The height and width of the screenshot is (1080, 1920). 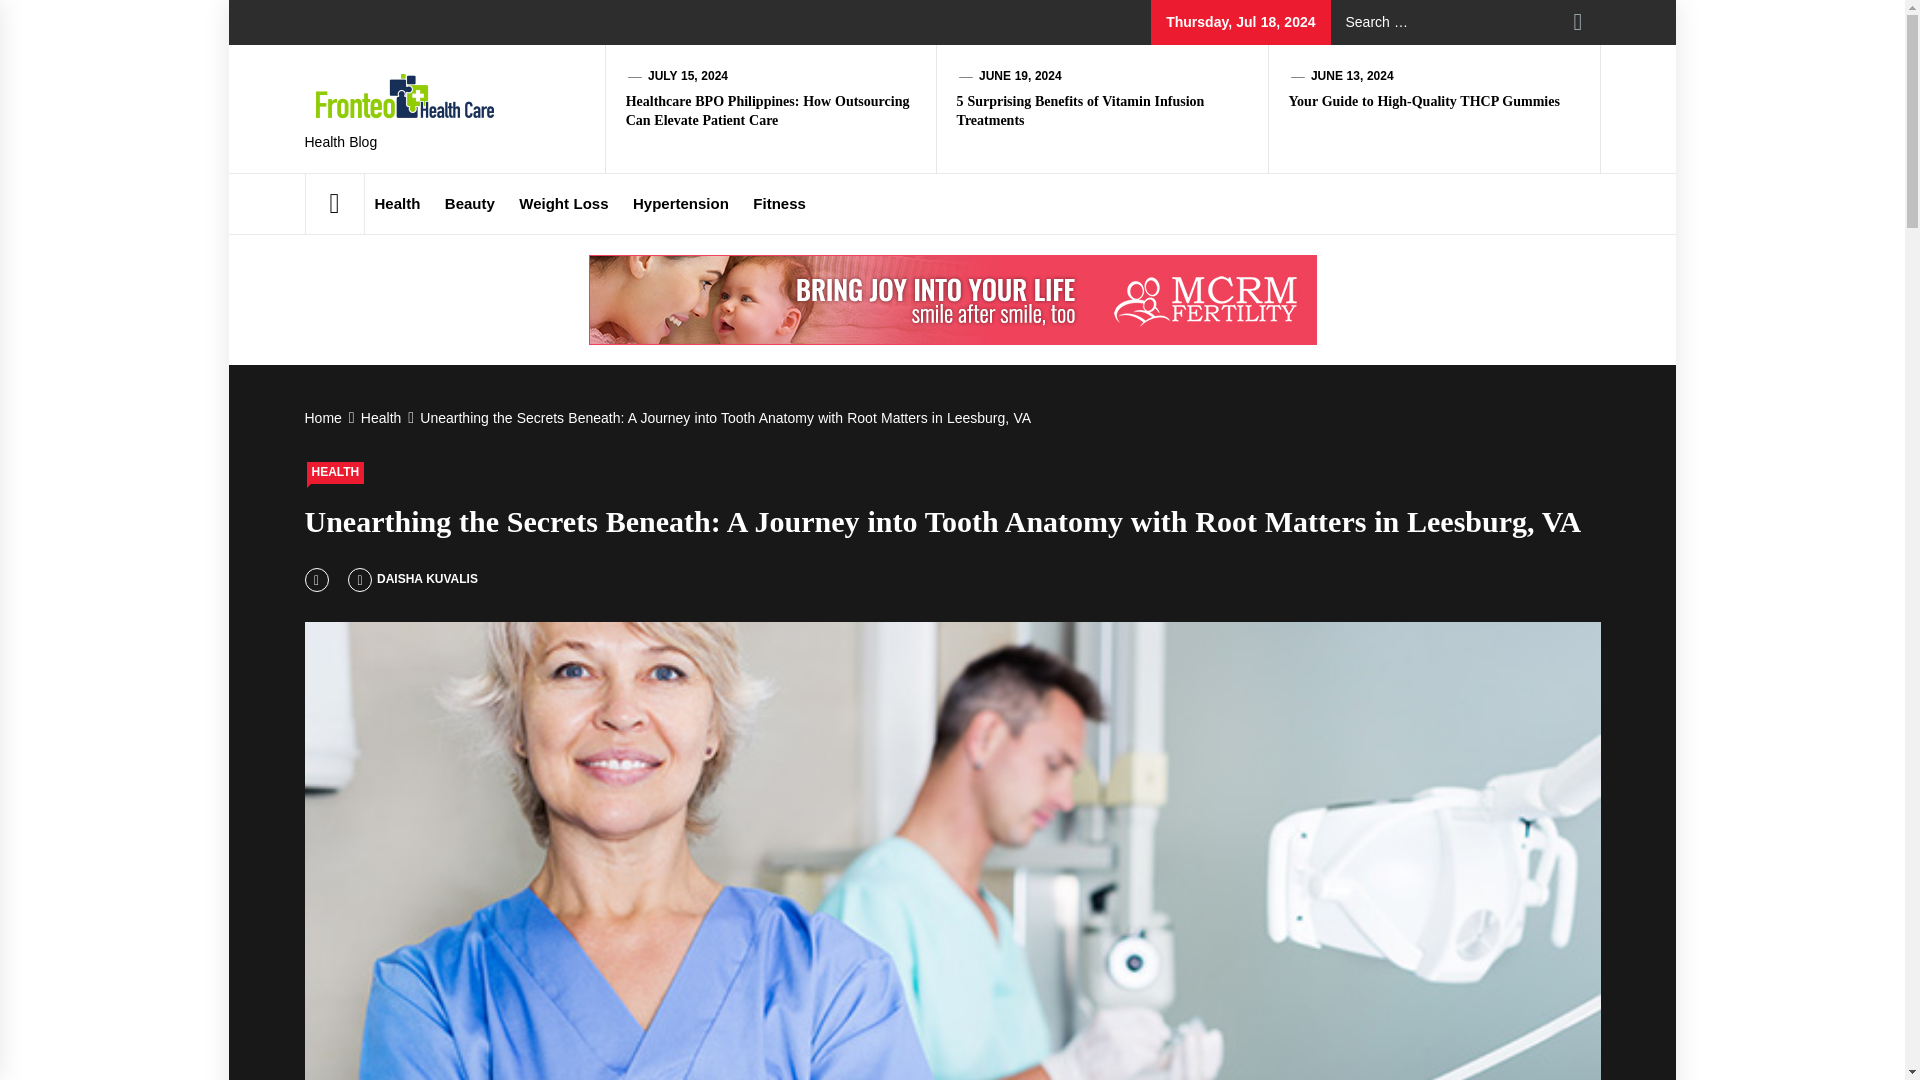 What do you see at coordinates (780, 204) in the screenshot?
I see `Fitness` at bounding box center [780, 204].